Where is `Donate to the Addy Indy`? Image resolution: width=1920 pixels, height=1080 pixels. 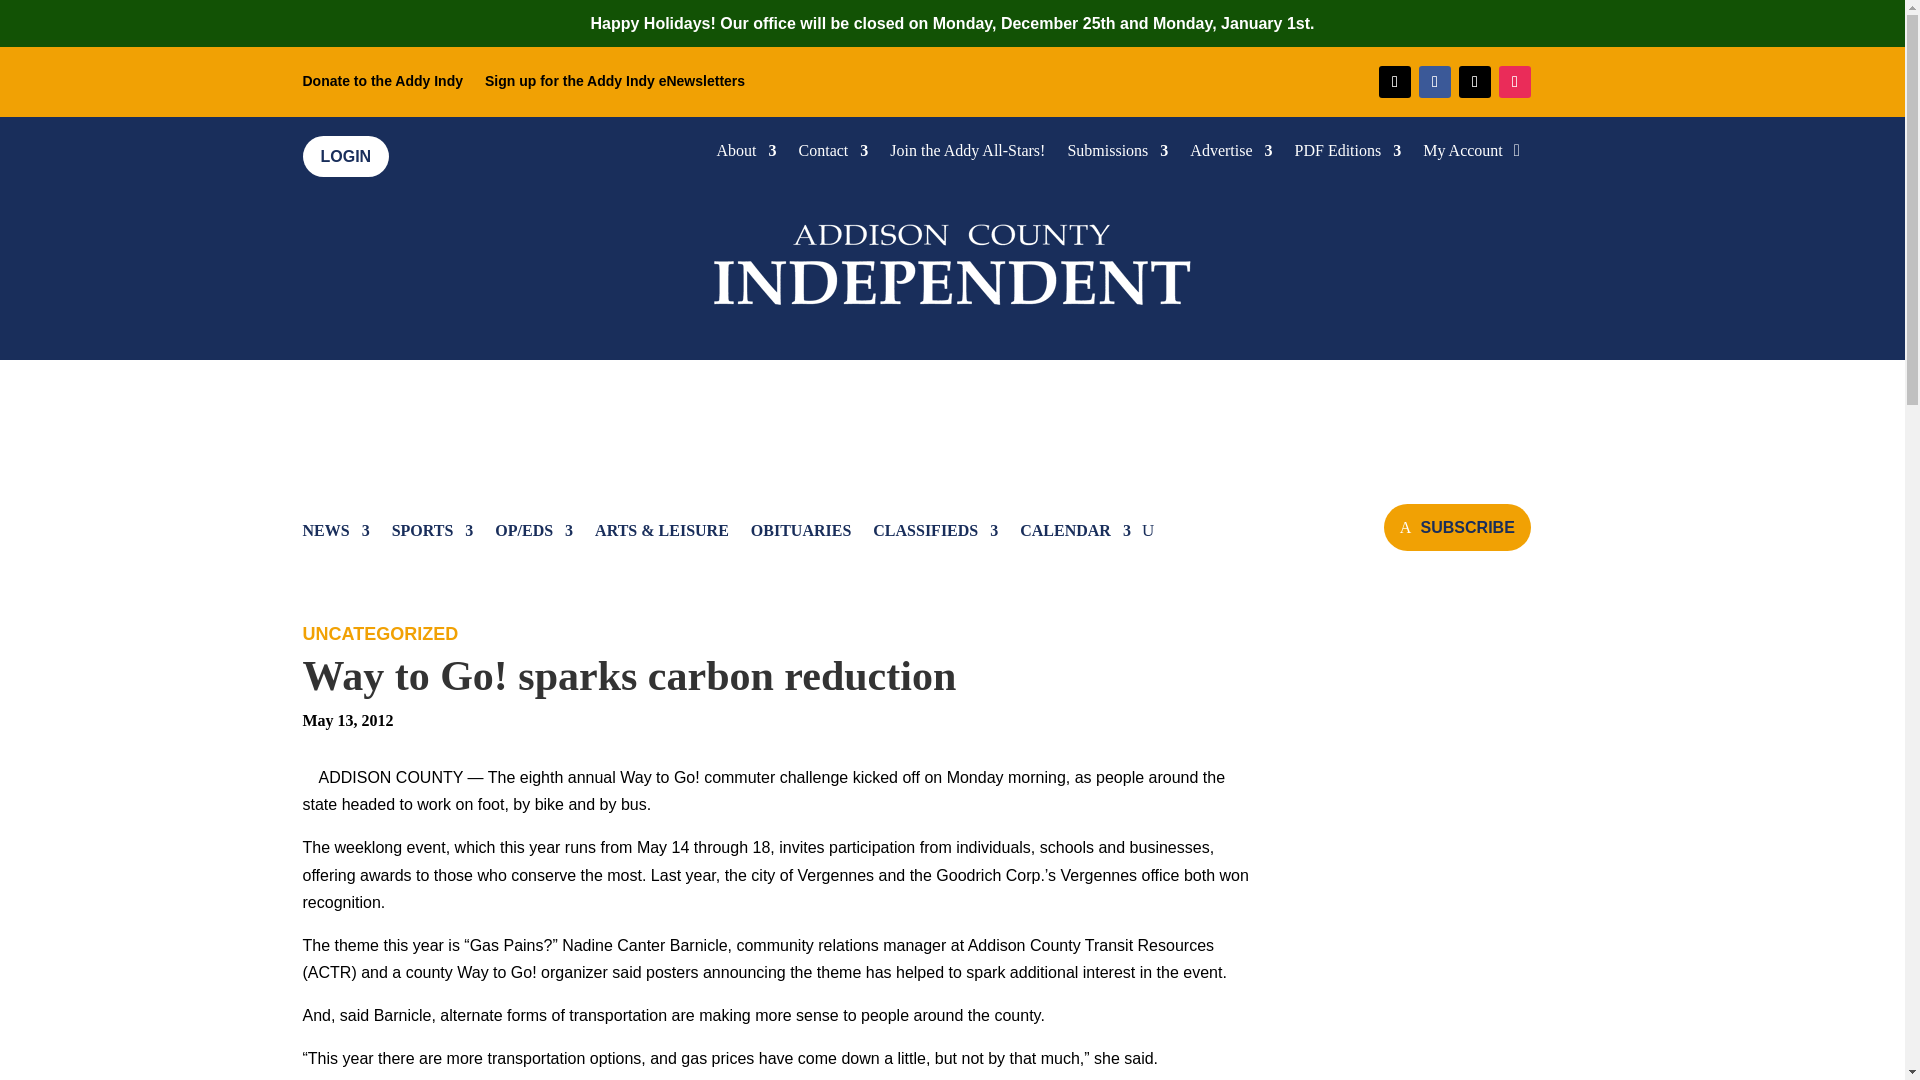
Donate to the Addy Indy is located at coordinates (382, 85).